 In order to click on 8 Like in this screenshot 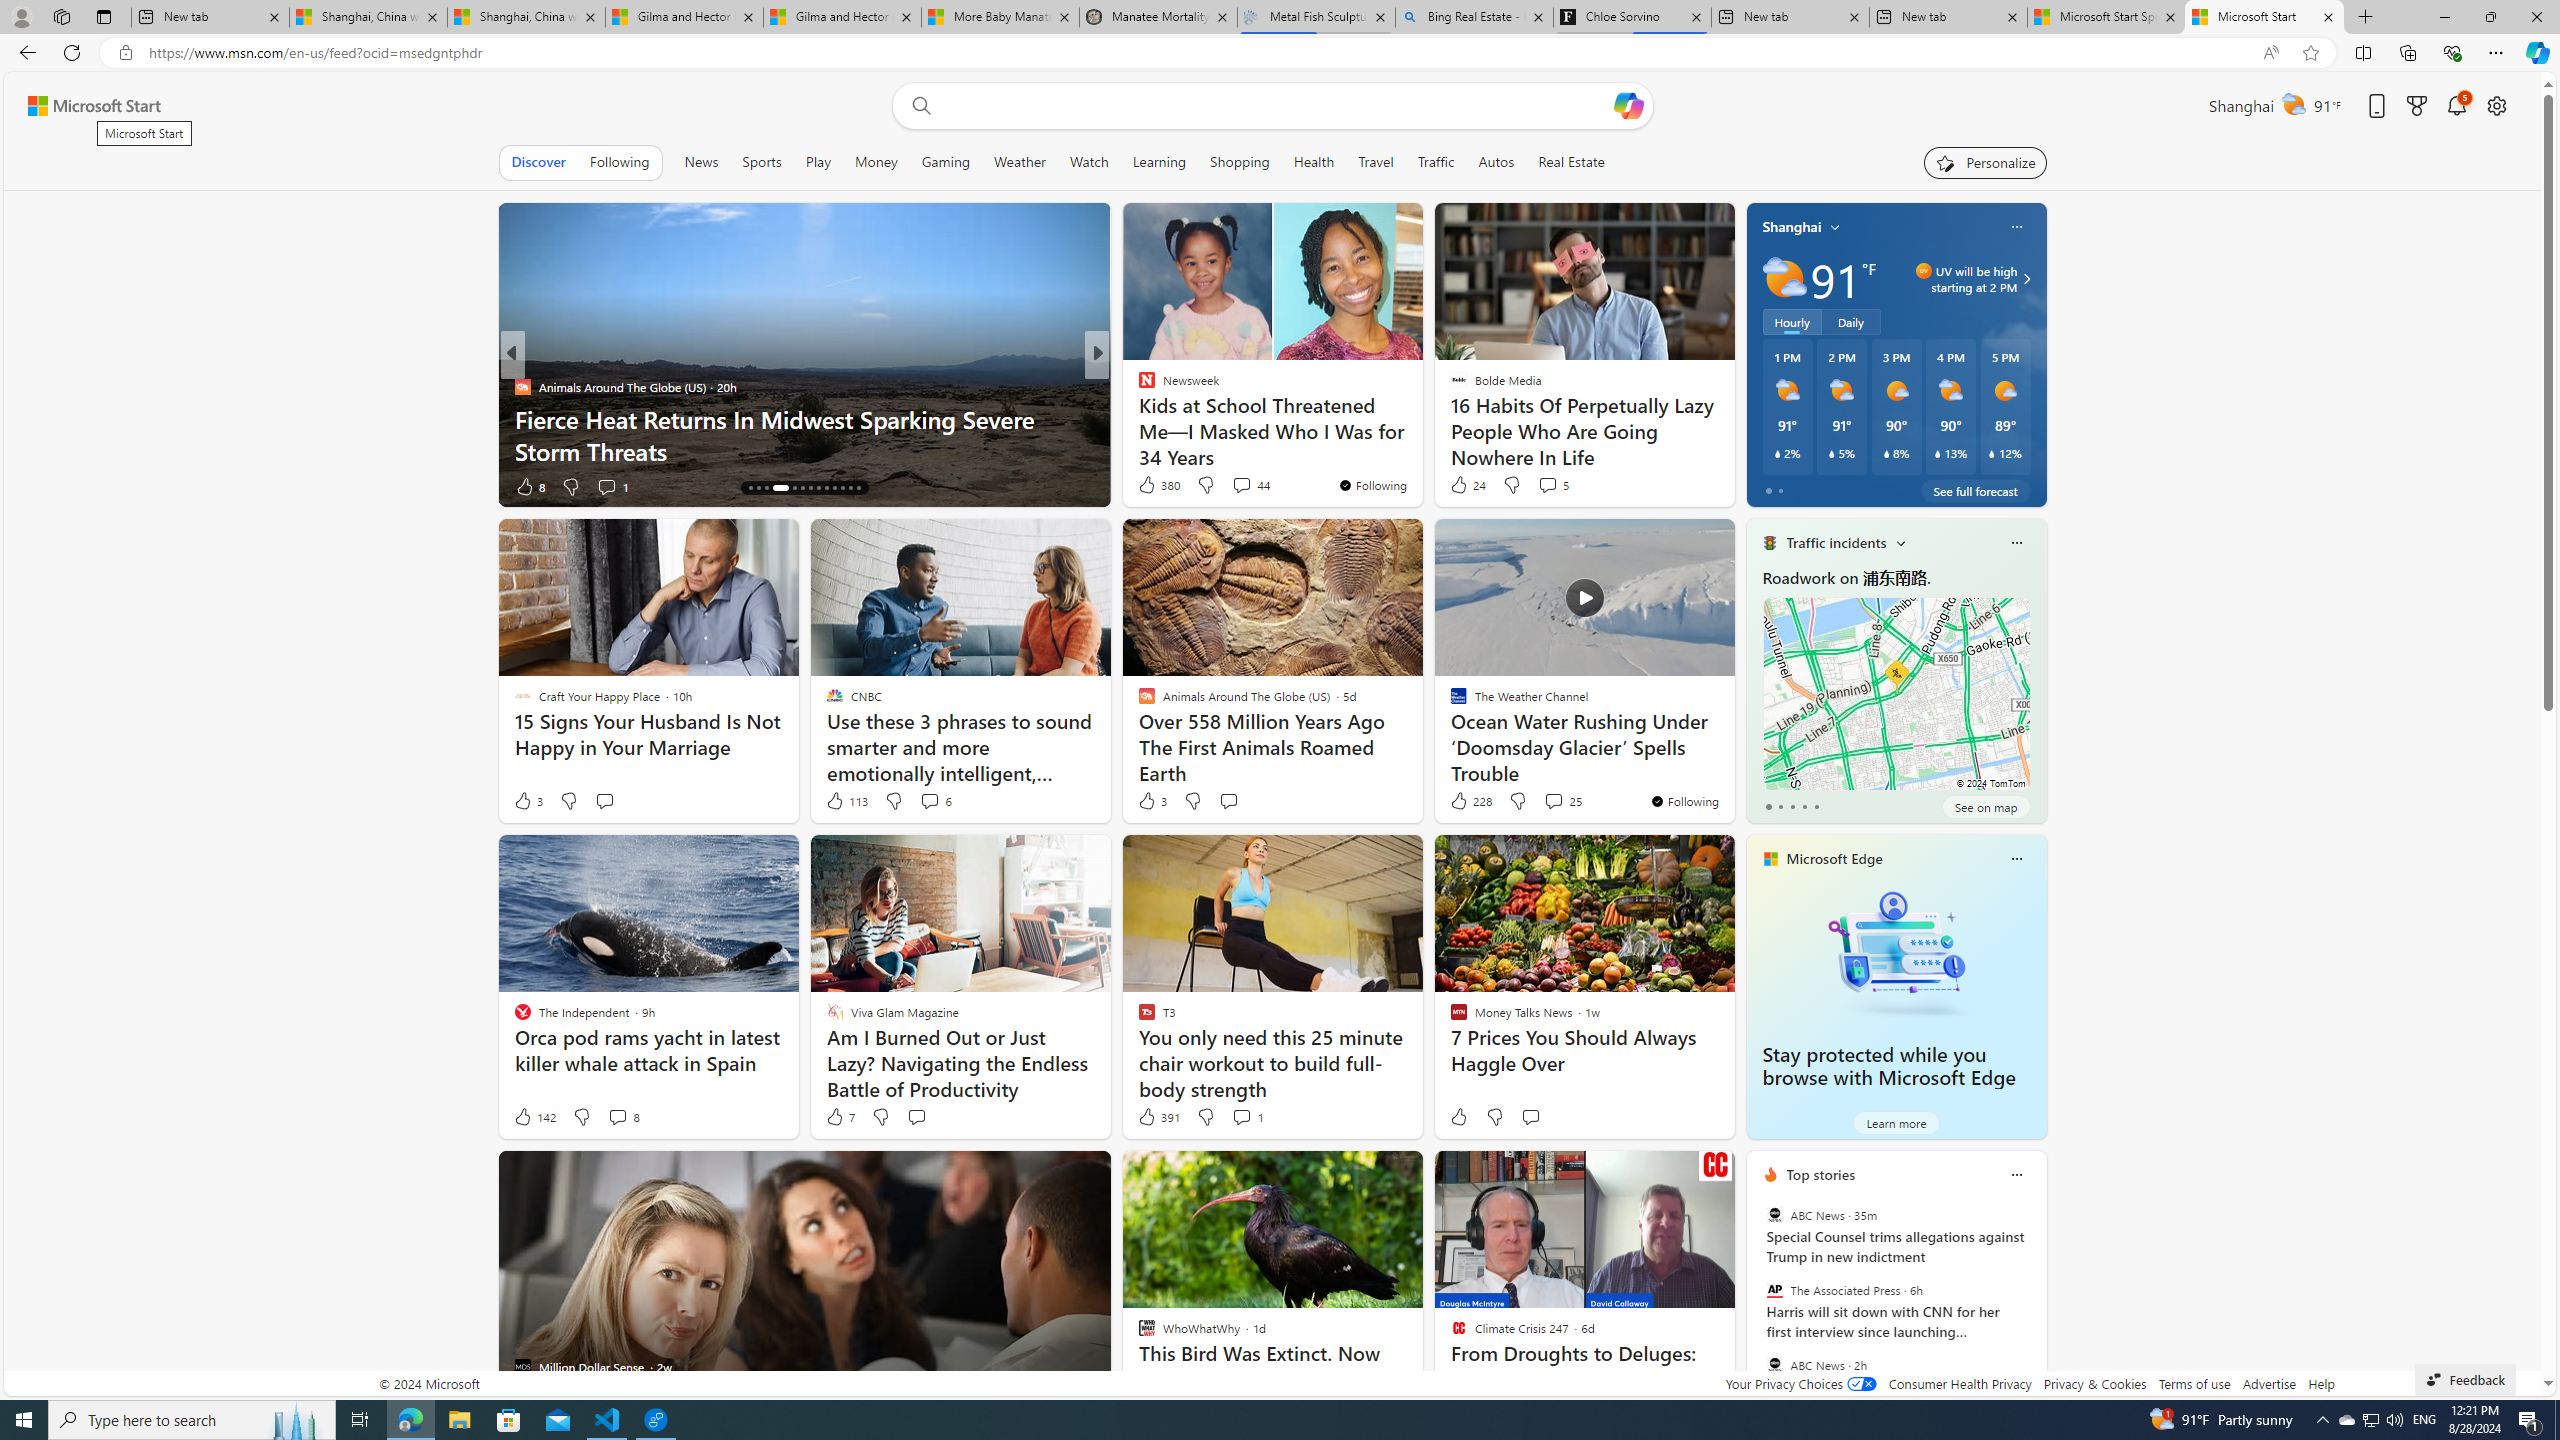, I will do `click(529, 486)`.